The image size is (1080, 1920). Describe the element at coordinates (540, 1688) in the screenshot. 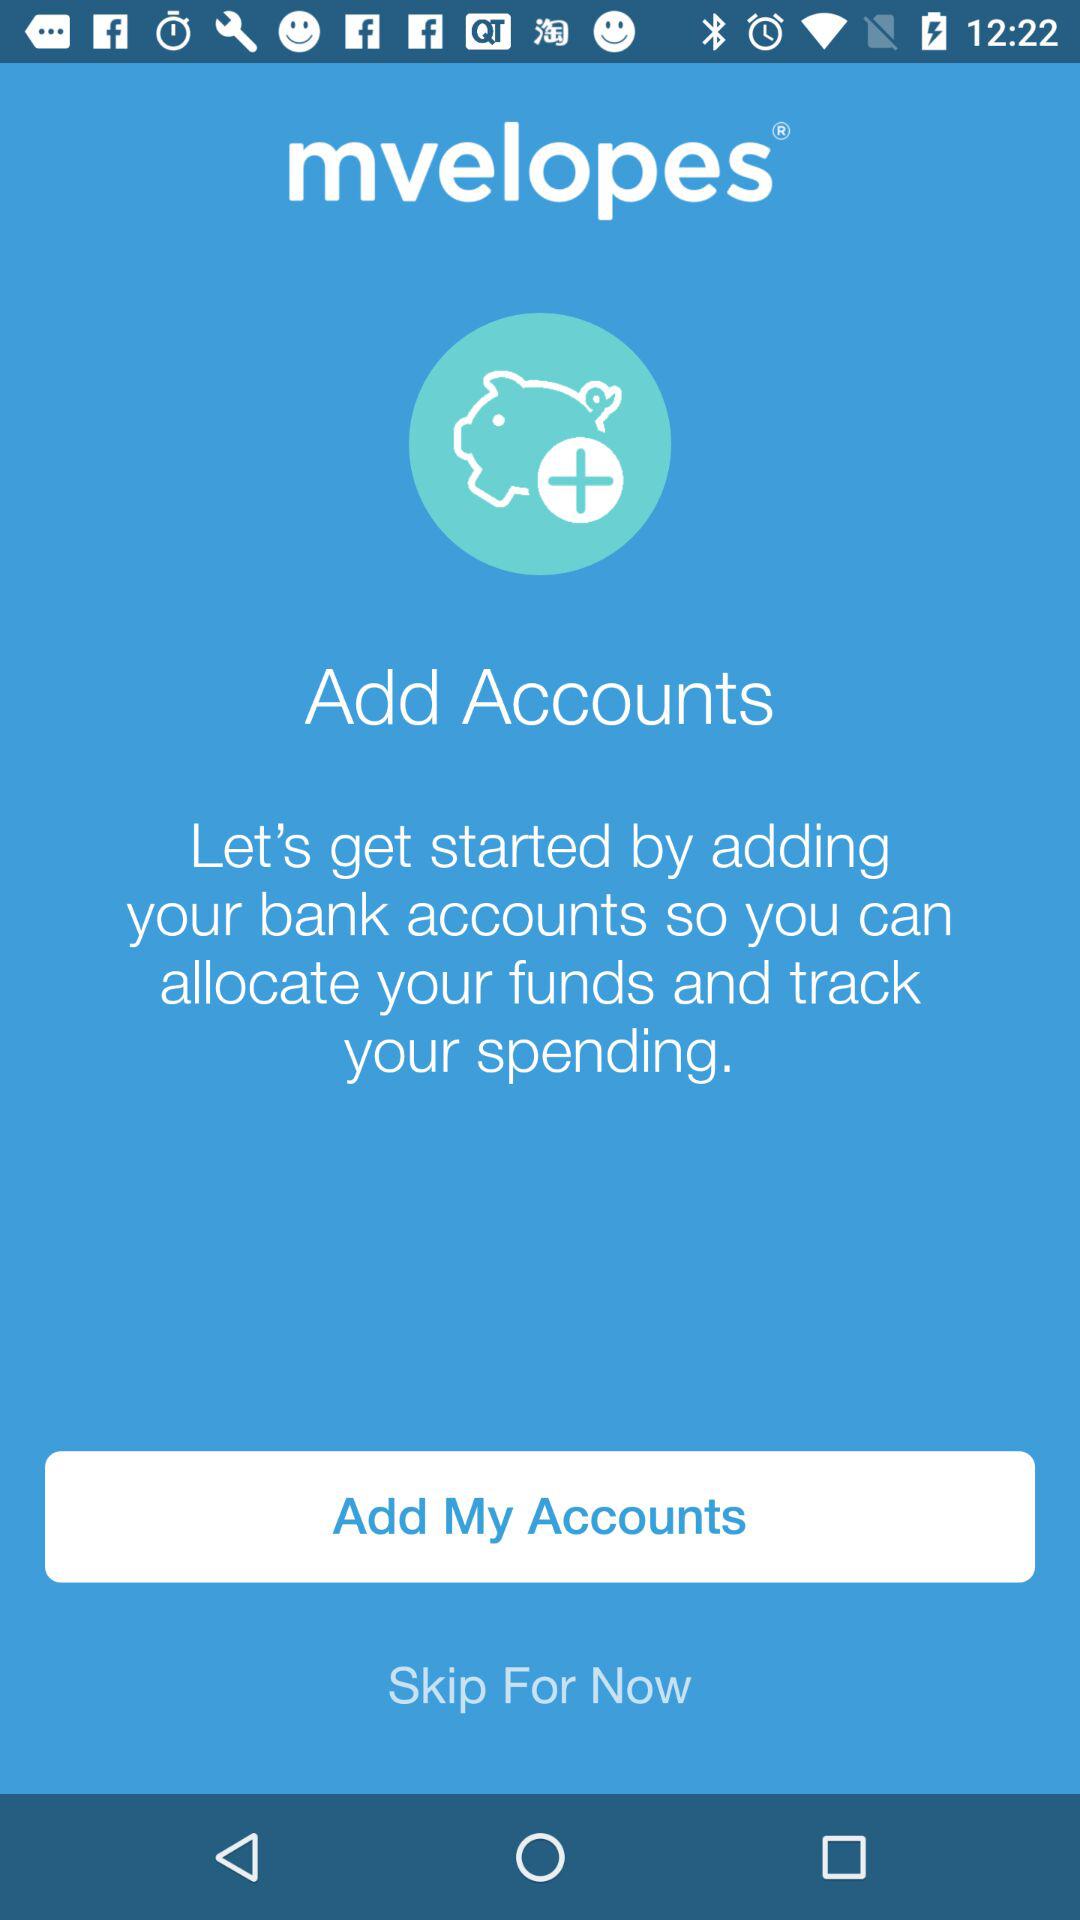

I see `select the icon below add my accounts icon` at that location.